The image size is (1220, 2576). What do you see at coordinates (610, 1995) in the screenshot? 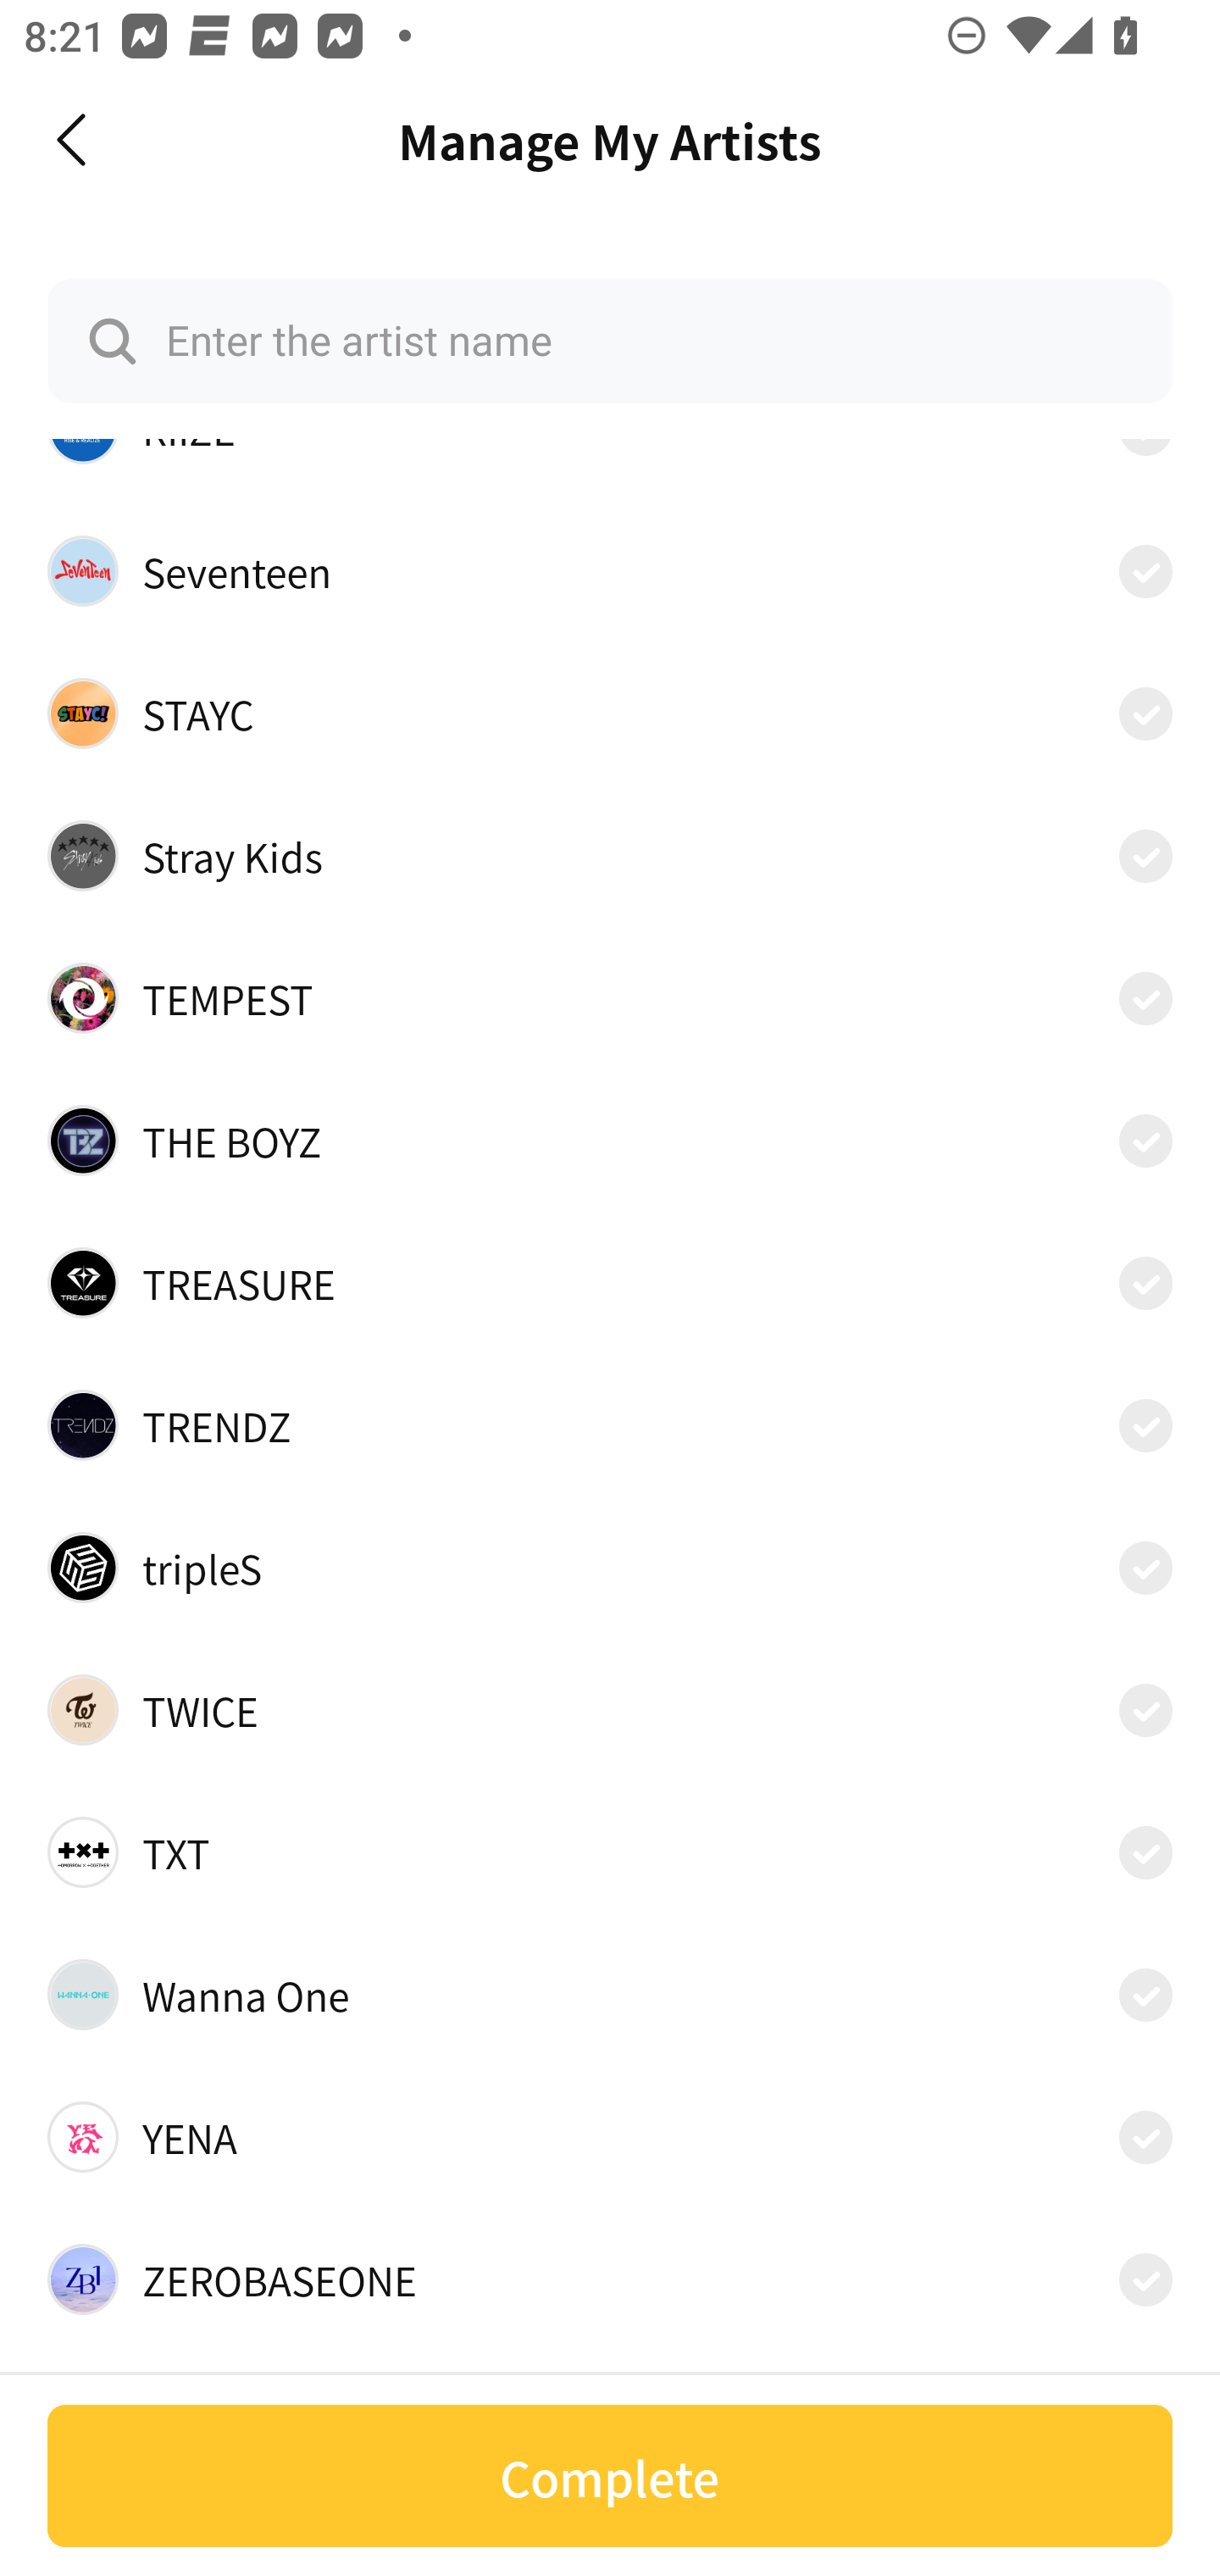
I see `Wanna One` at bounding box center [610, 1995].